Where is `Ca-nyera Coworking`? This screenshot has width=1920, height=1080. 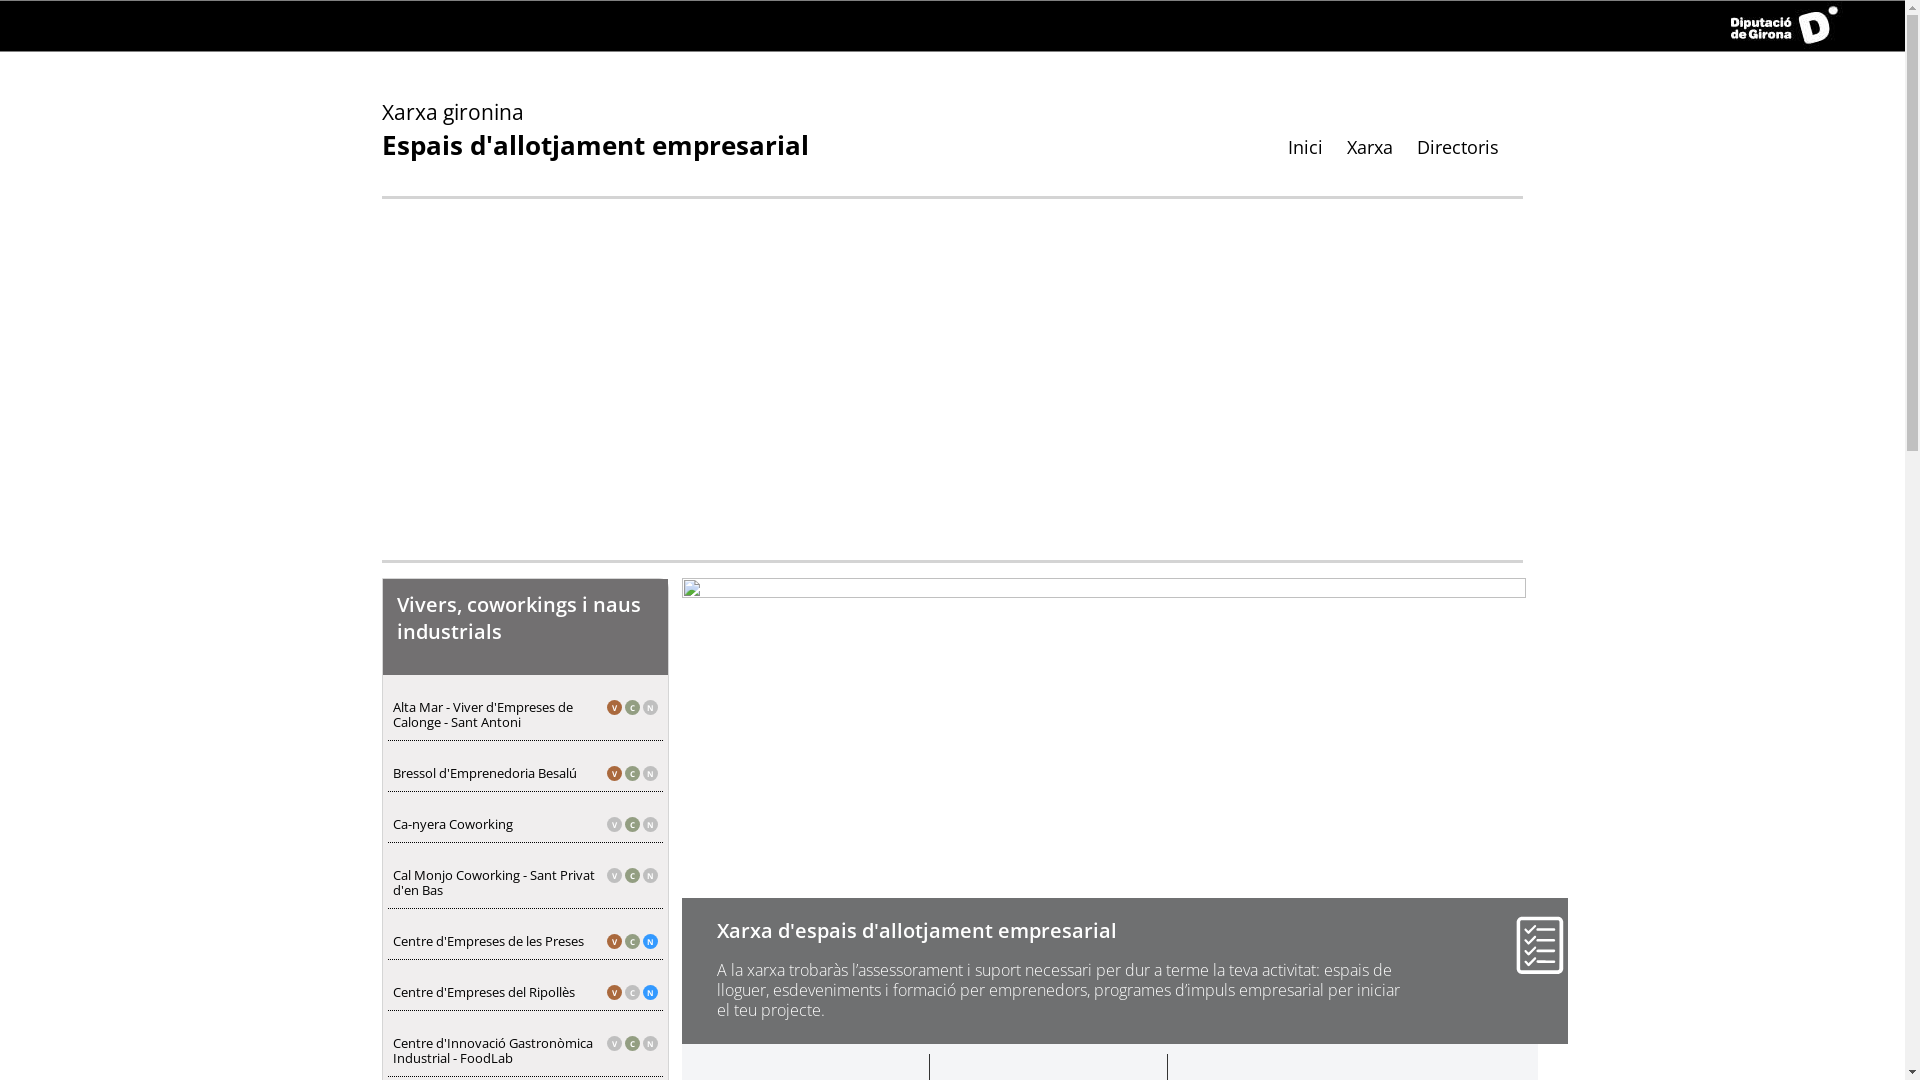
Ca-nyera Coworking is located at coordinates (526, 824).